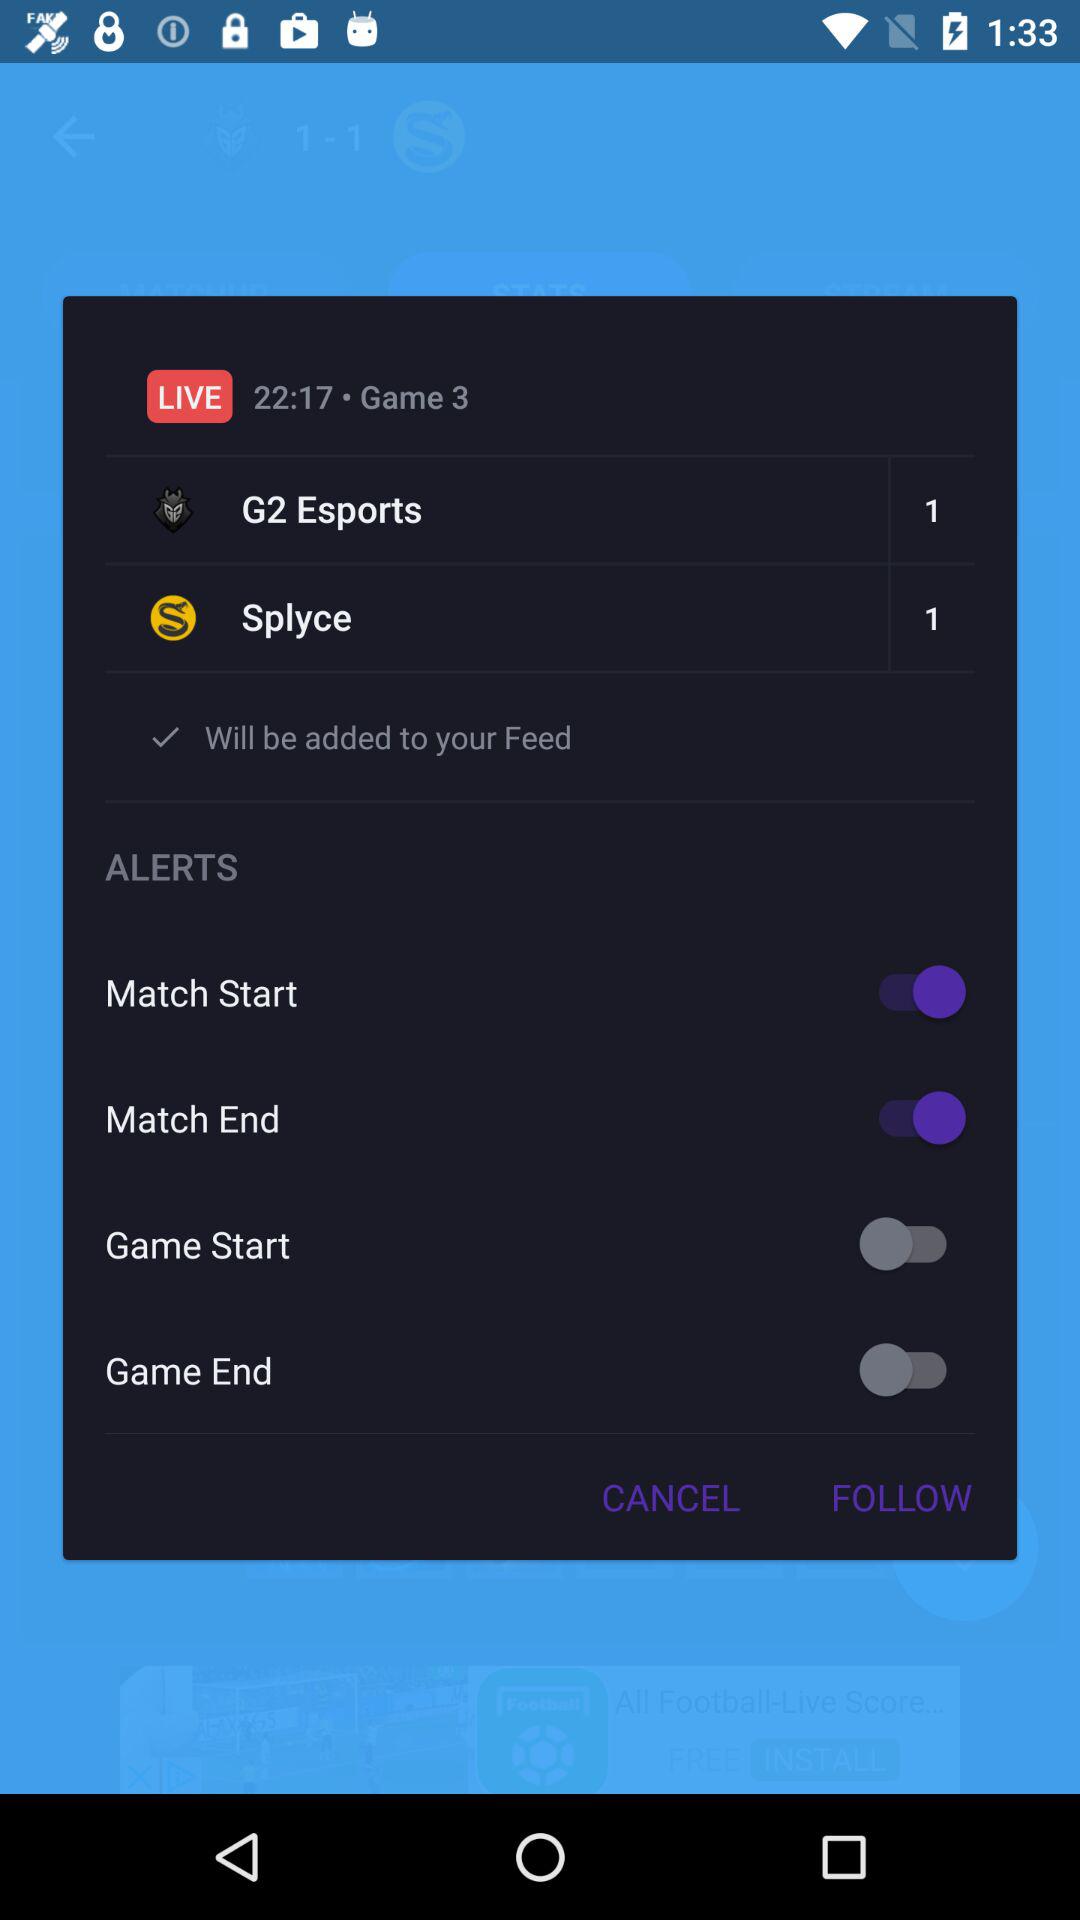  I want to click on match end open, so click(912, 1118).